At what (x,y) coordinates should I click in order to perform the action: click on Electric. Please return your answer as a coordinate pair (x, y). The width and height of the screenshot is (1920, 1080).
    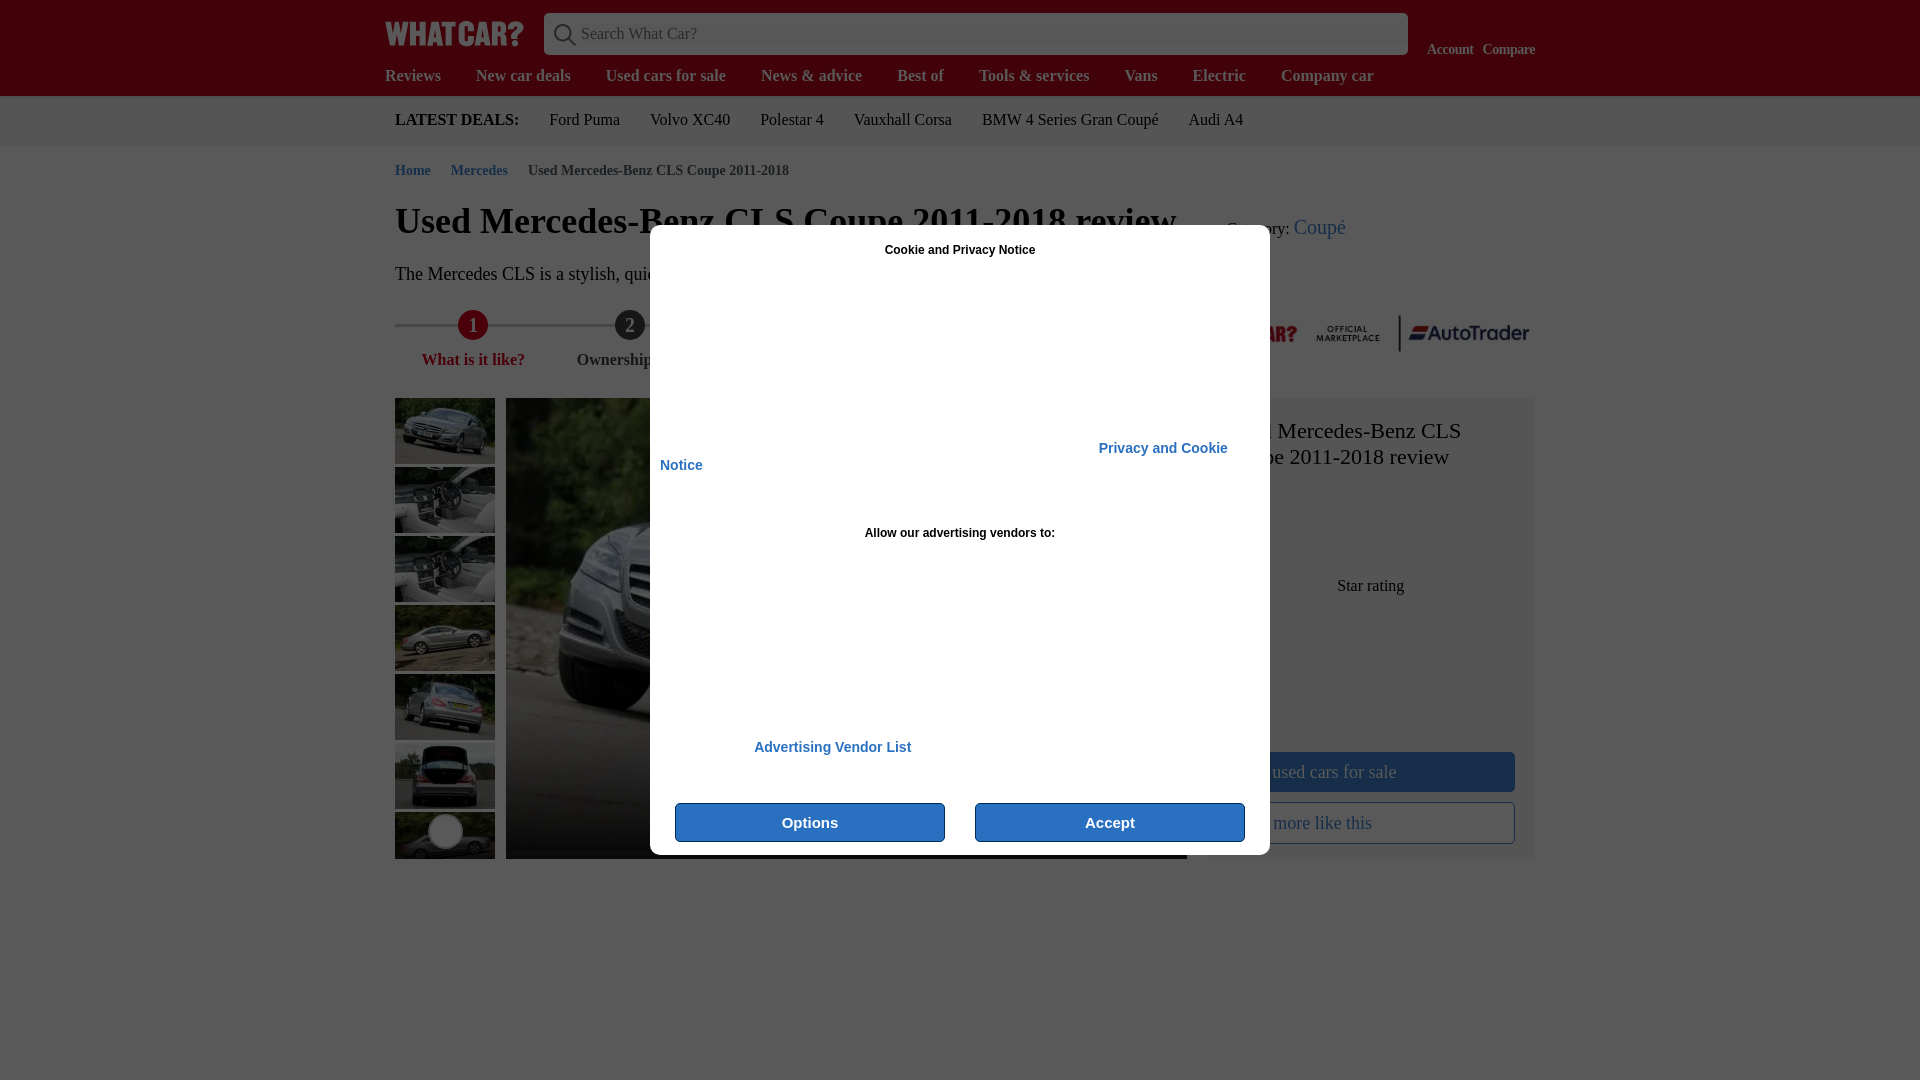
    Looking at the image, I should click on (1228, 76).